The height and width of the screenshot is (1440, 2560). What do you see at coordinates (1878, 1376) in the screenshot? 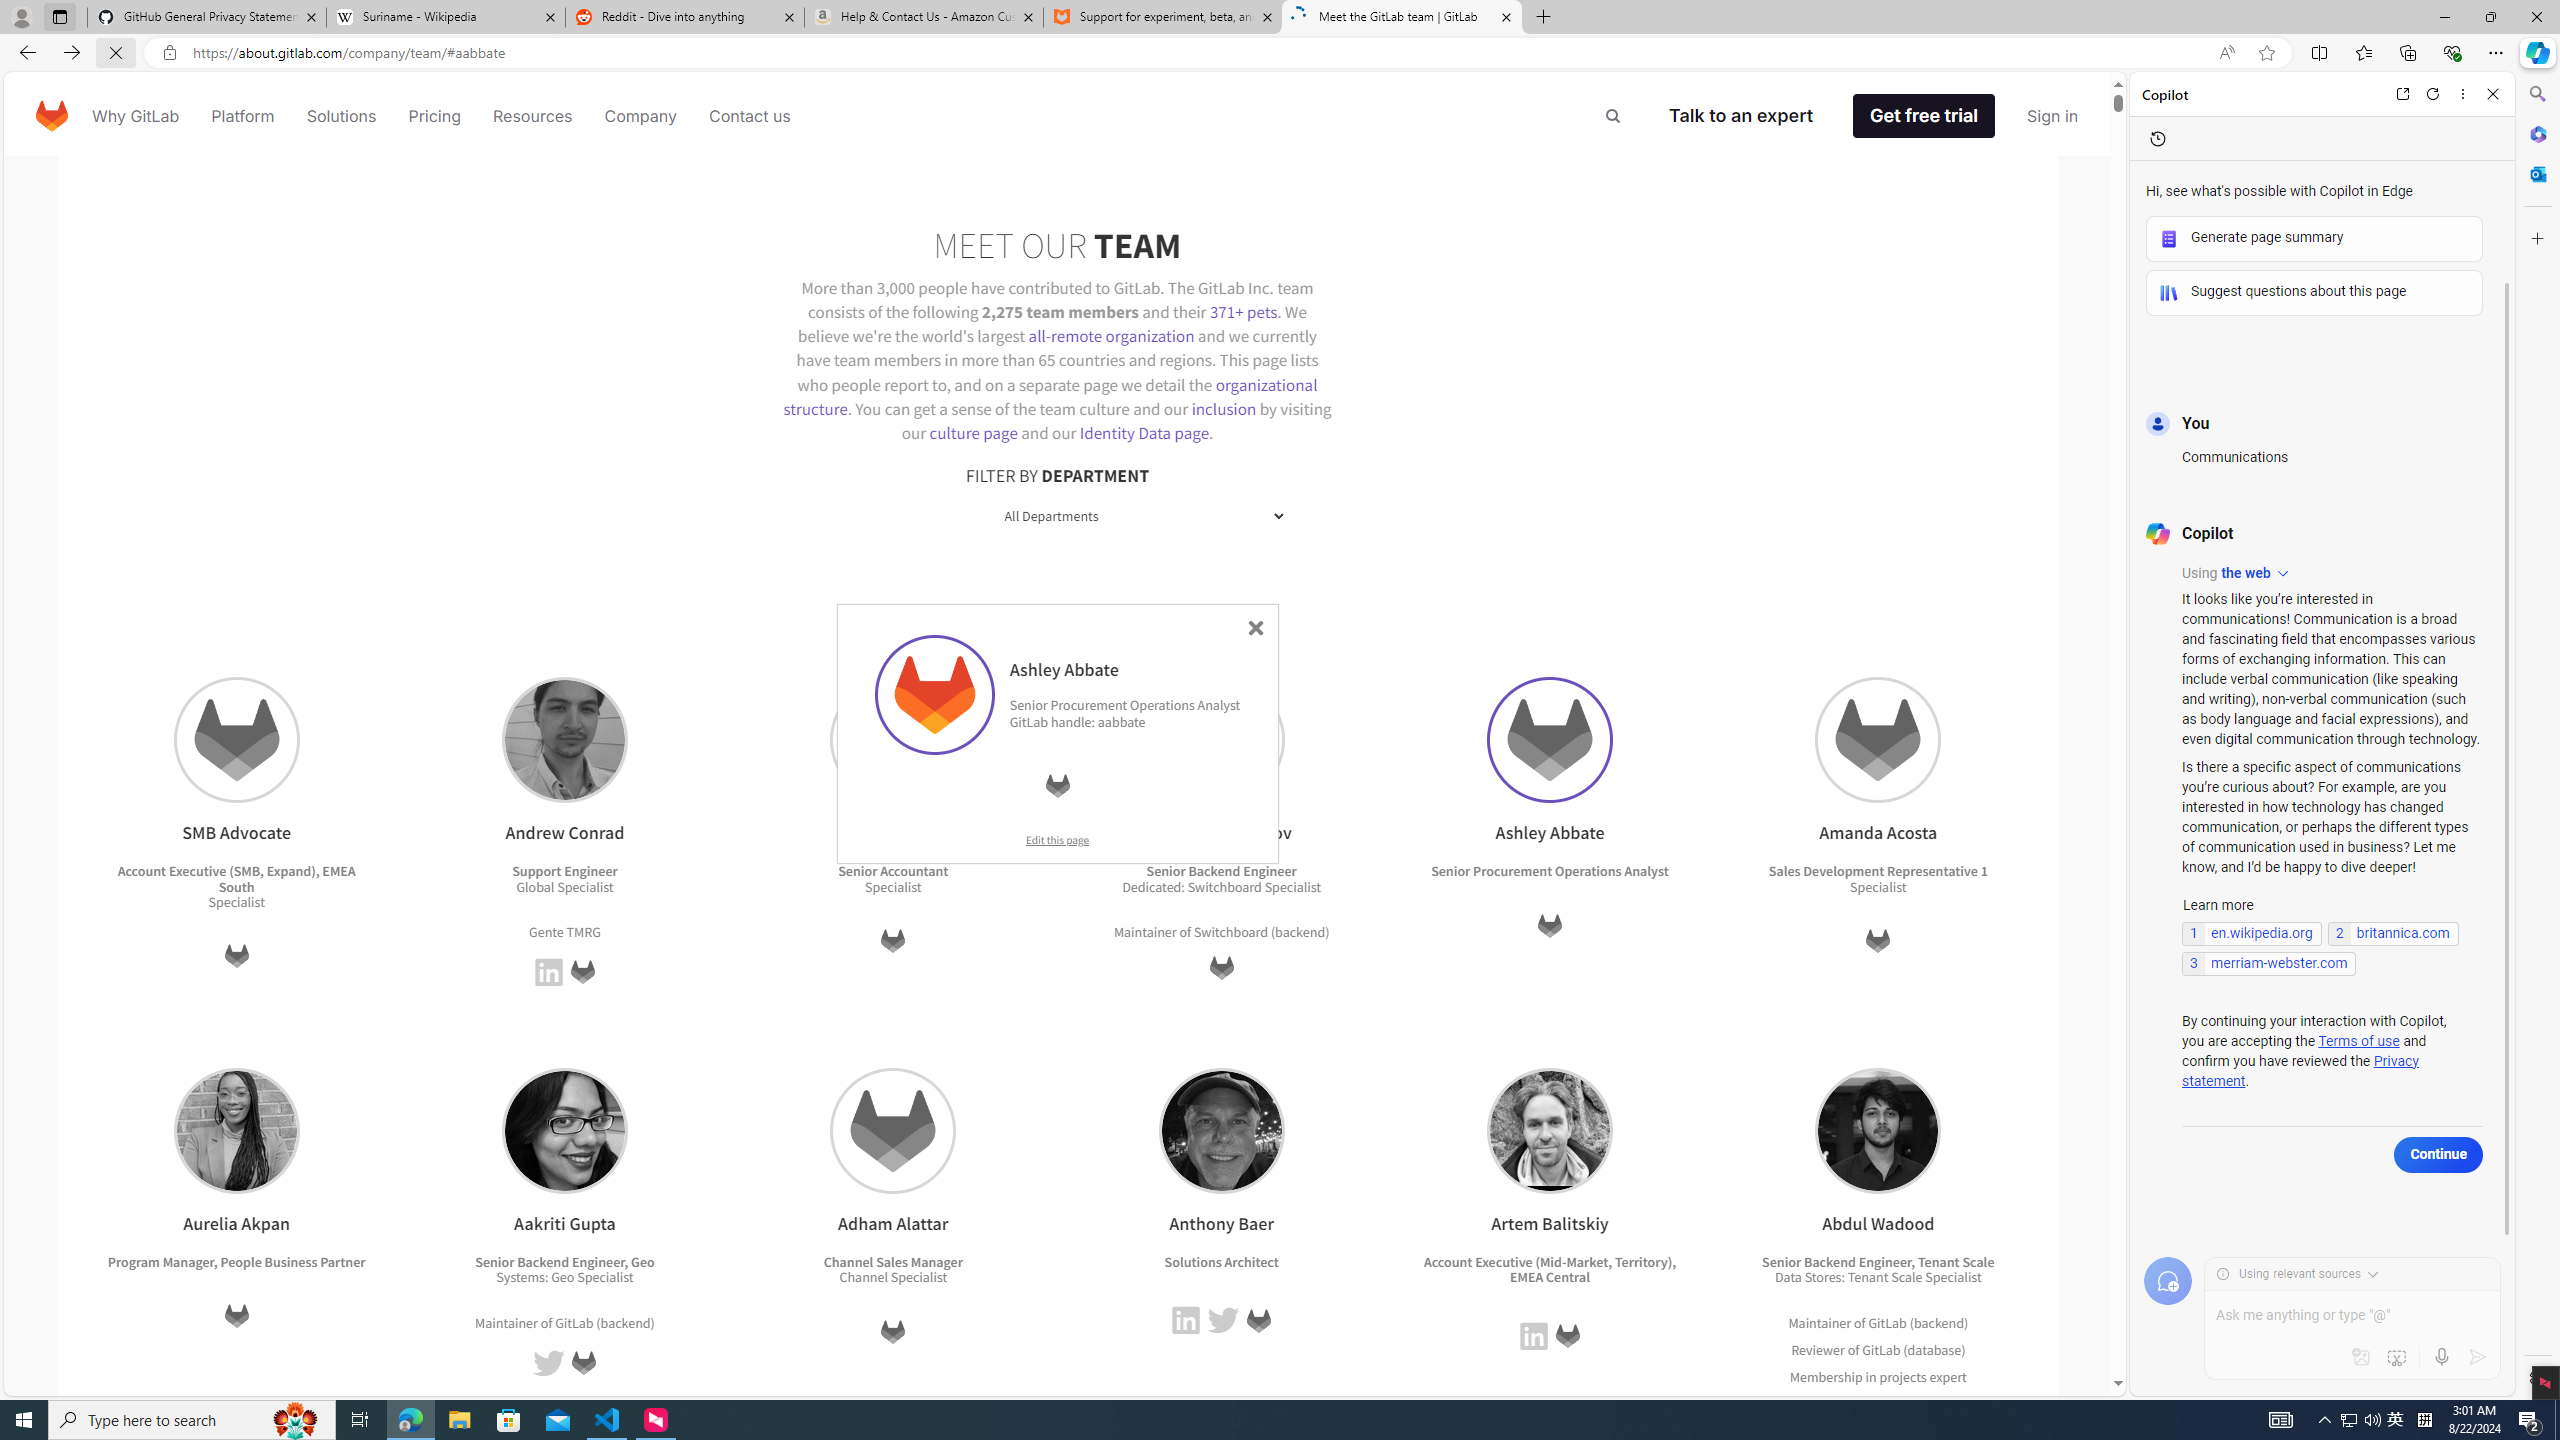
I see `Membership in projects expert` at bounding box center [1878, 1376].